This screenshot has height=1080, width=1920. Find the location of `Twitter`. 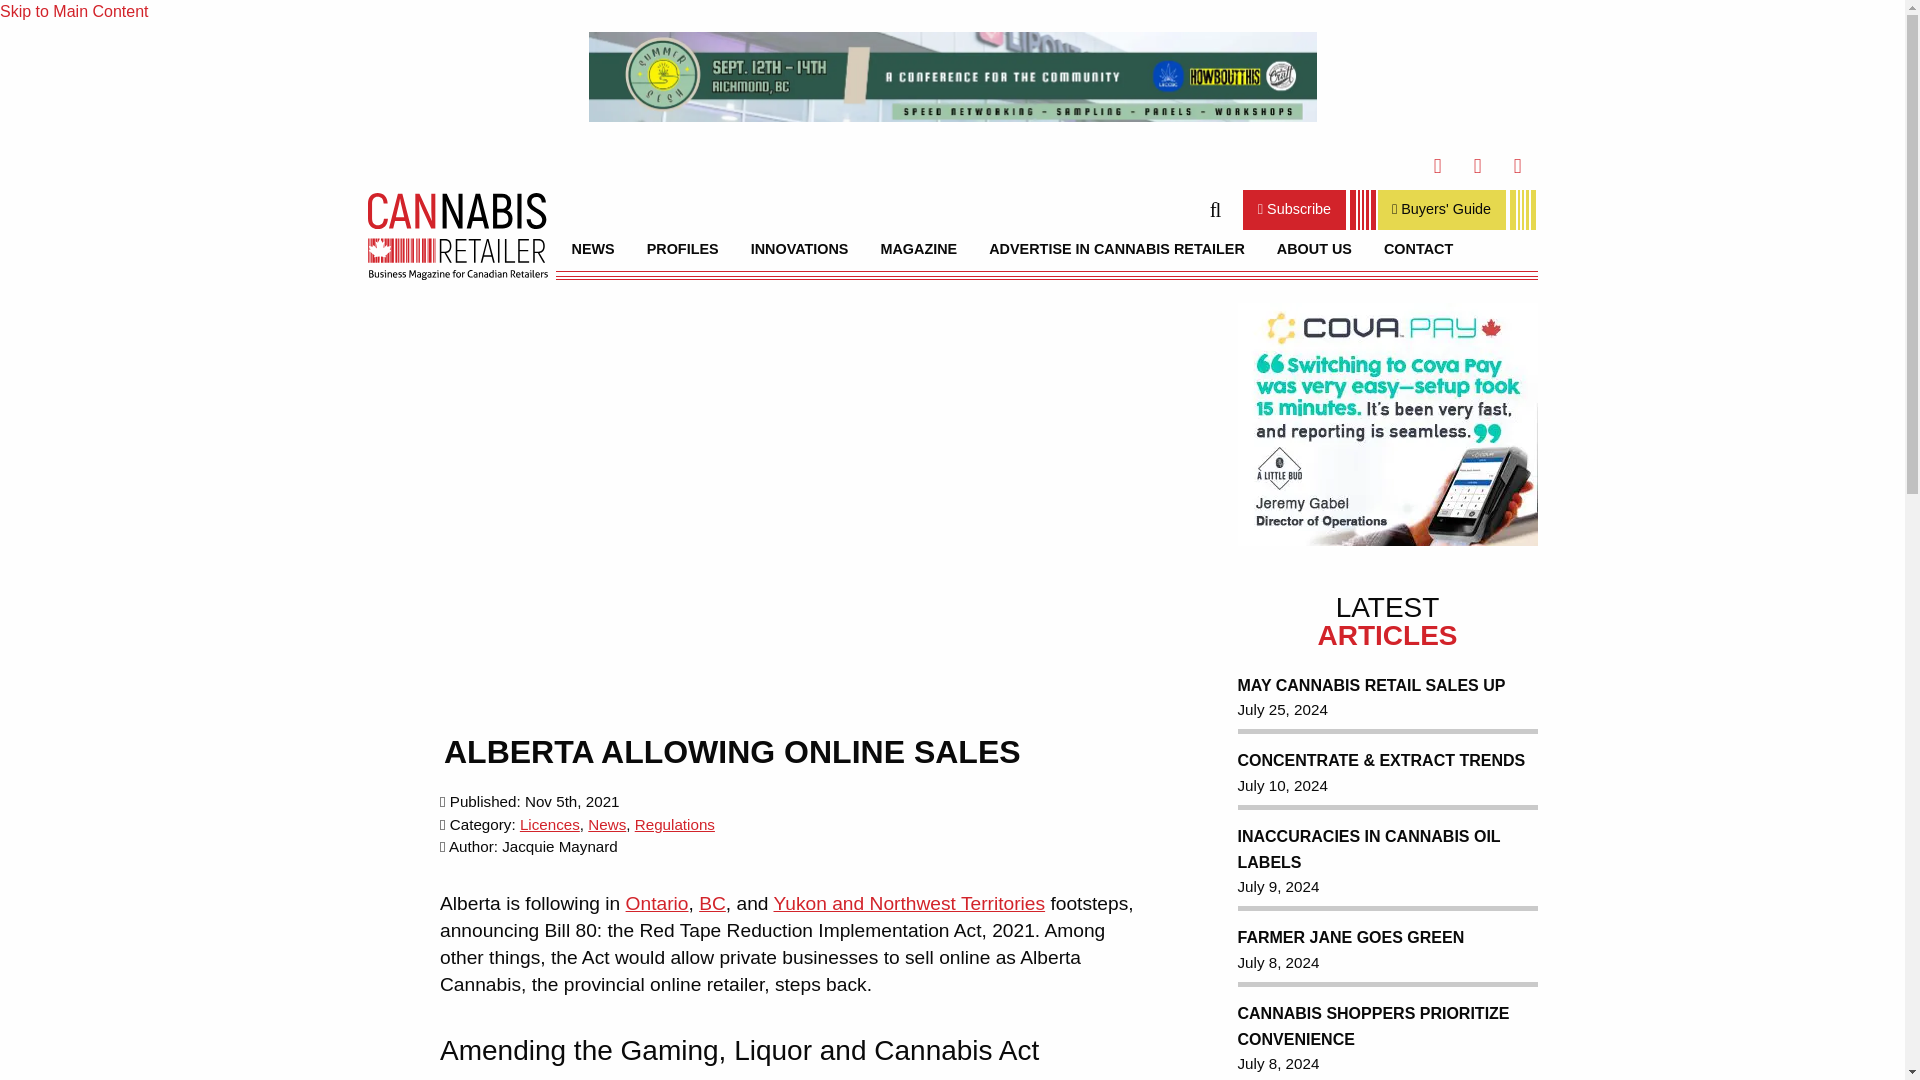

Twitter is located at coordinates (1477, 165).